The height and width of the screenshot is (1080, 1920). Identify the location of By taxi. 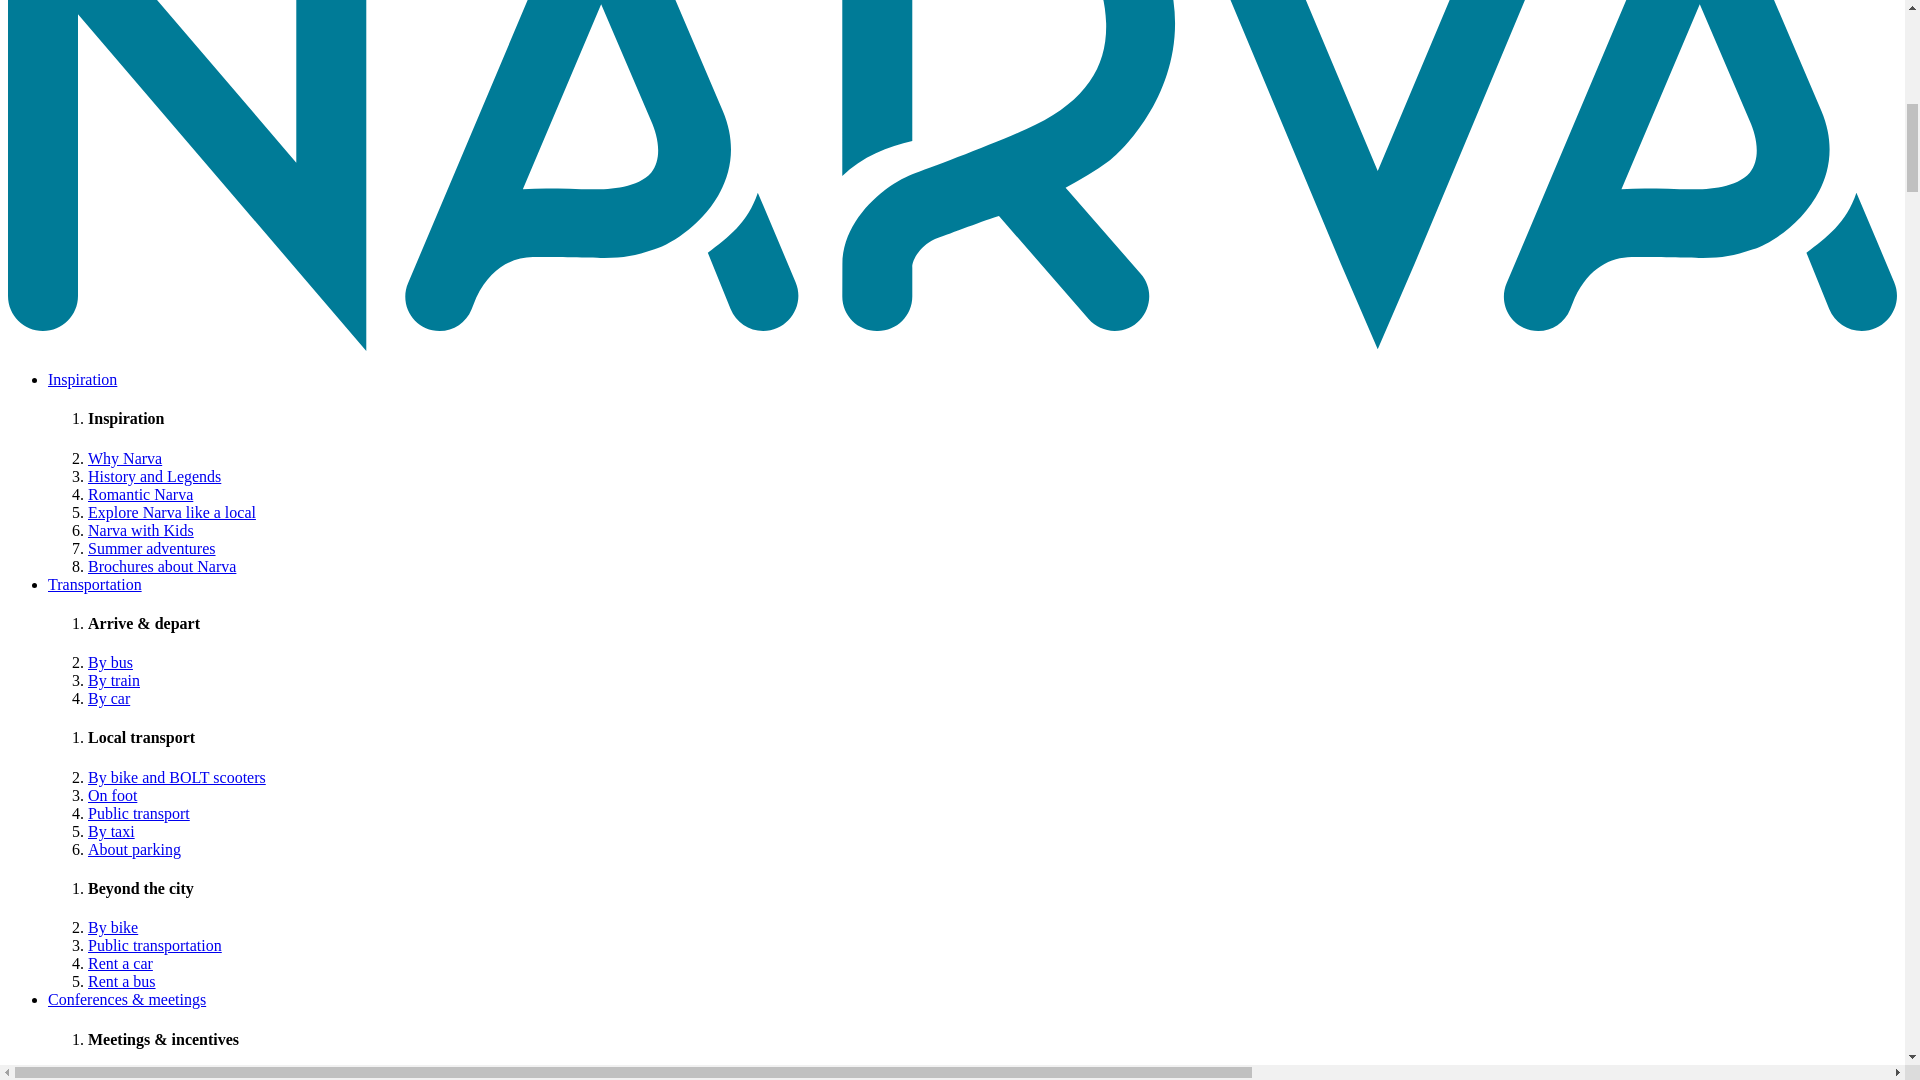
(111, 831).